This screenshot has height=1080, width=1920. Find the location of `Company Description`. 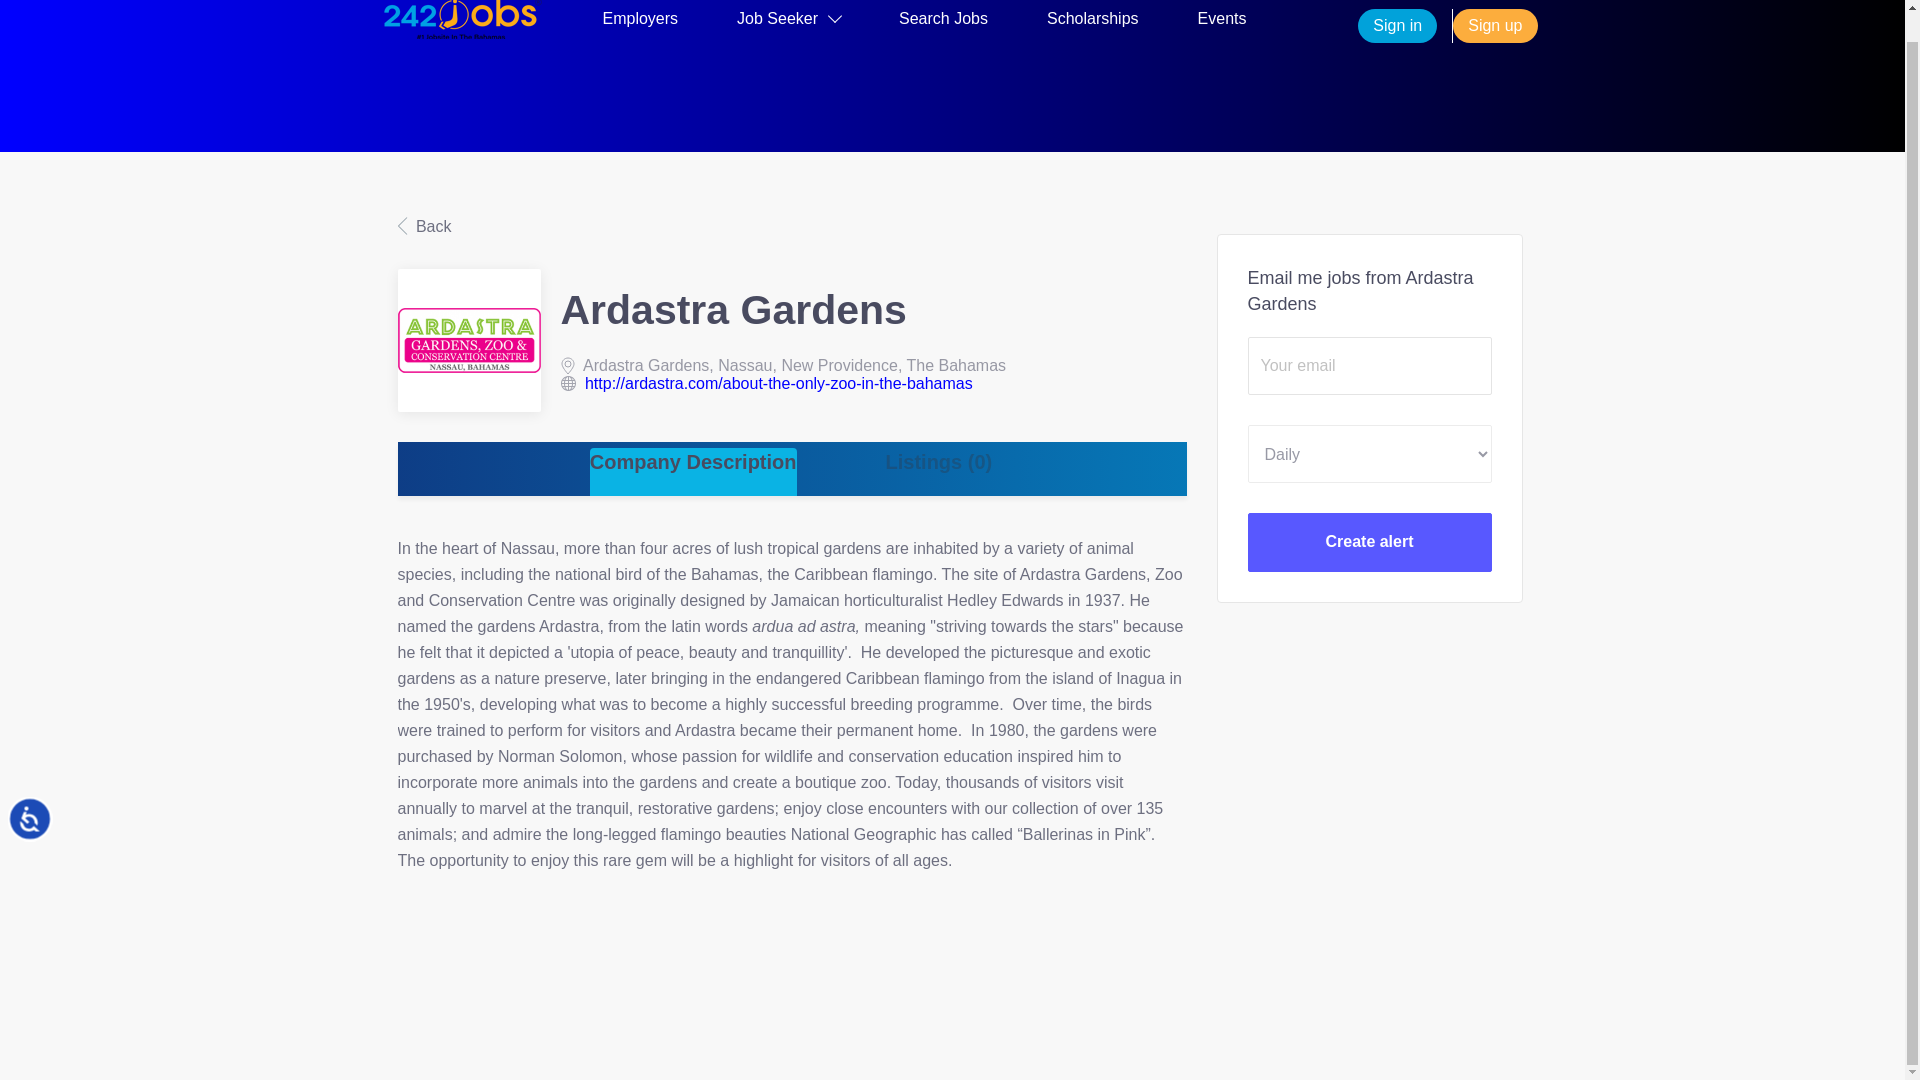

Company Description is located at coordinates (692, 472).